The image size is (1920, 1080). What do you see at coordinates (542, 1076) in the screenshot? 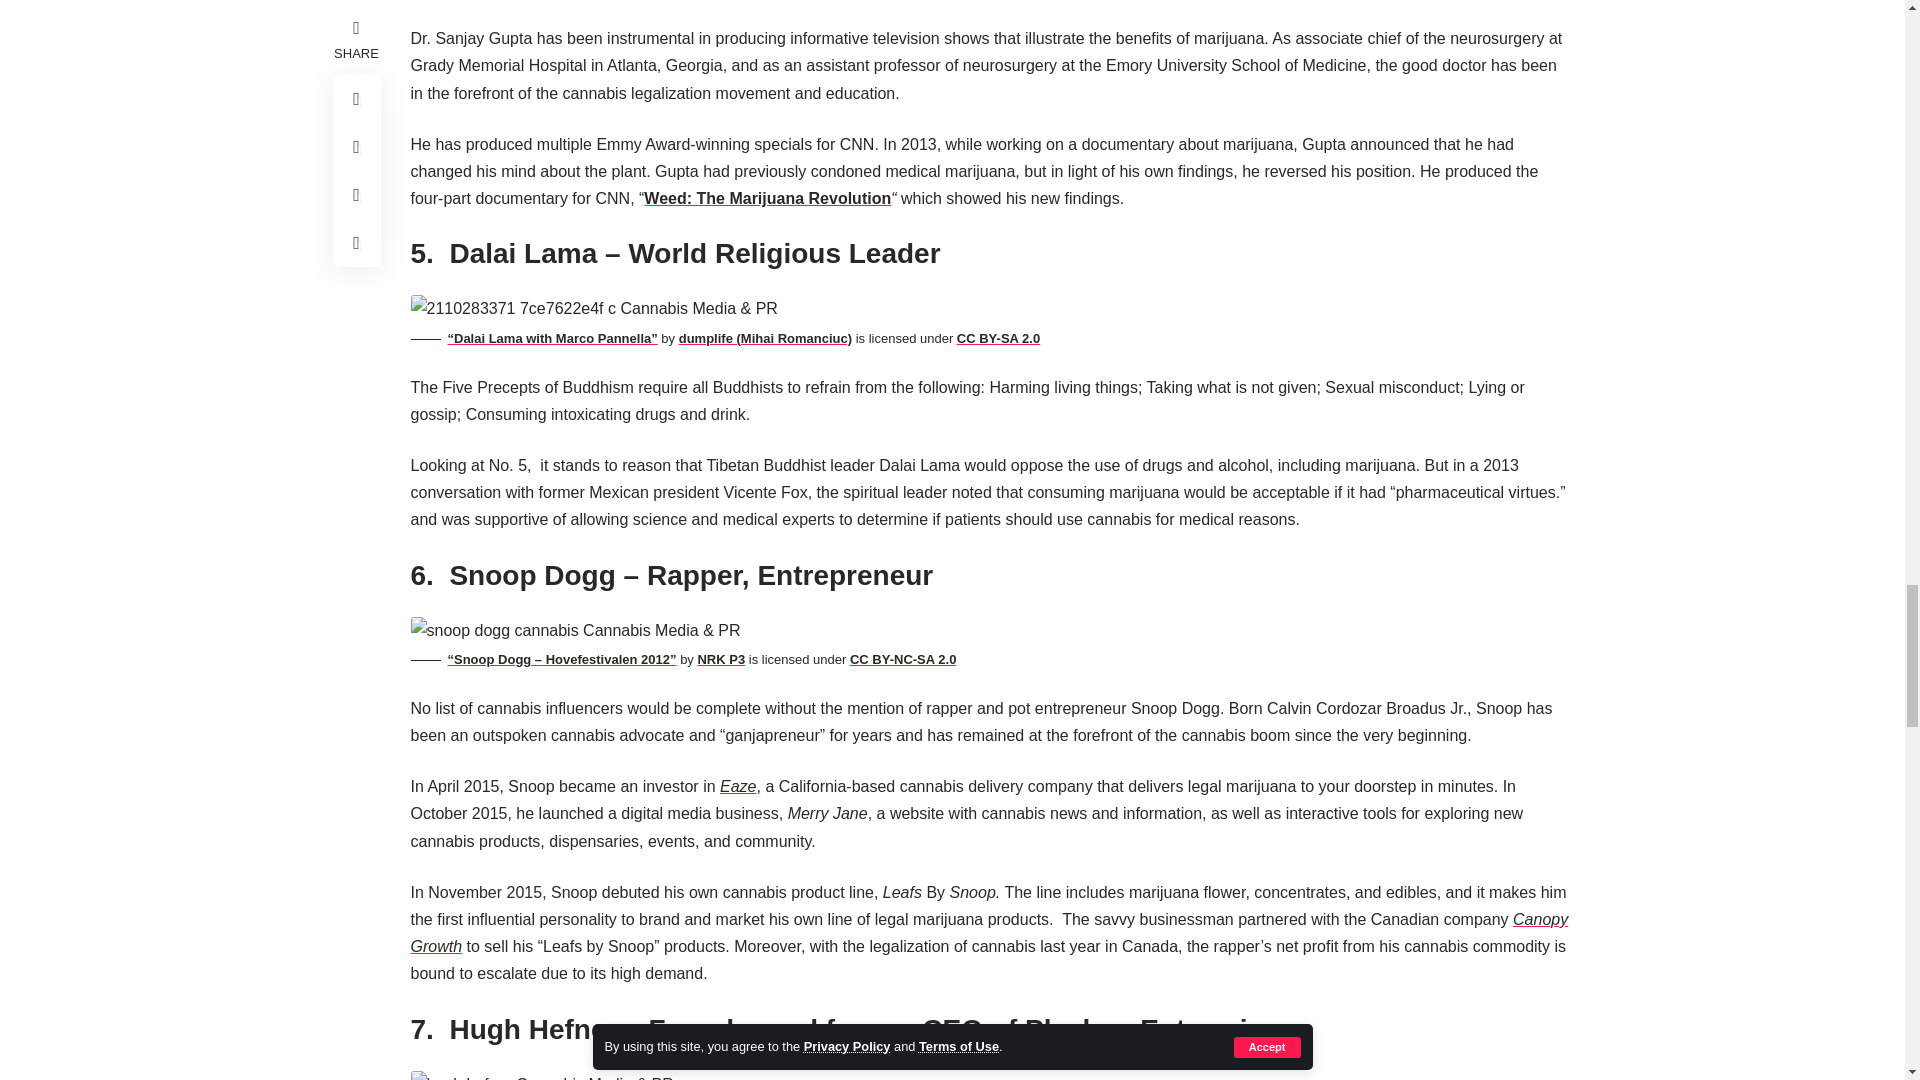
I see `10 Genius Minds That Smoke Marijuana` at bounding box center [542, 1076].